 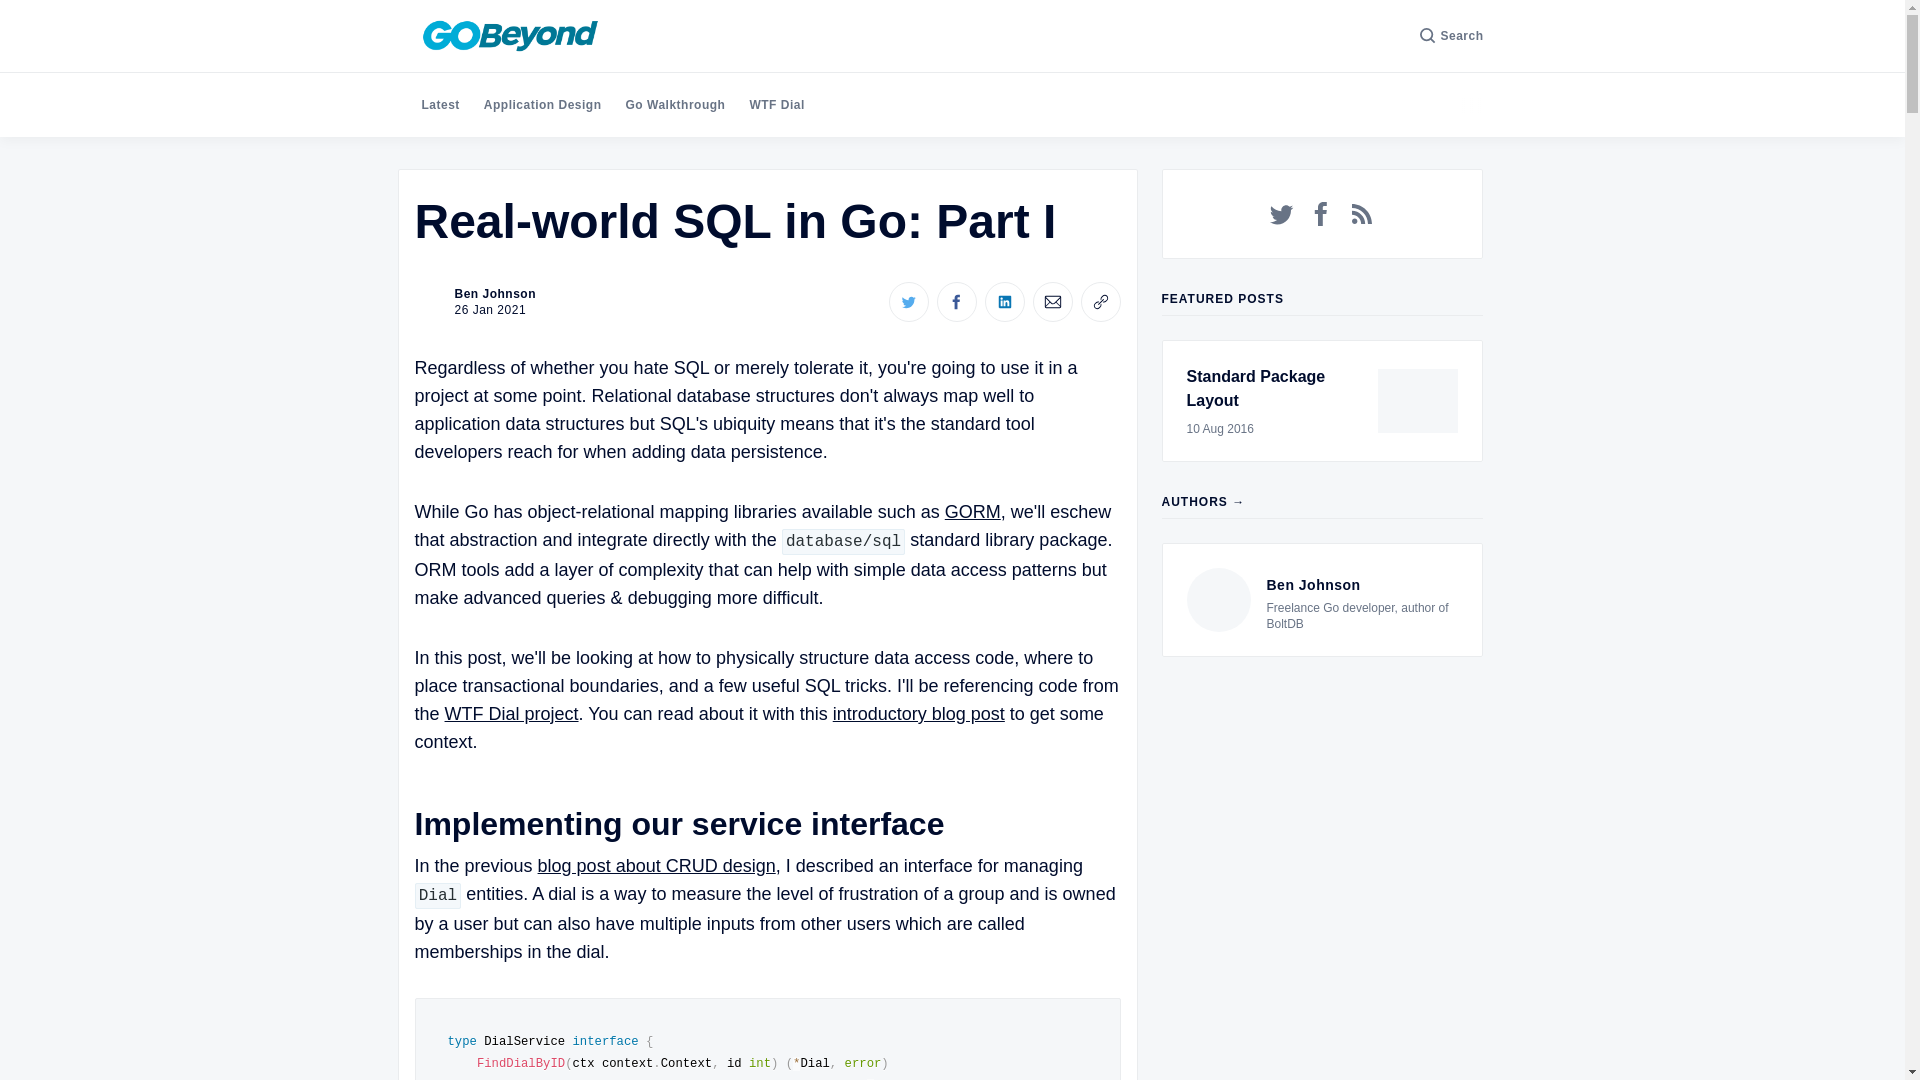 What do you see at coordinates (1052, 301) in the screenshot?
I see `Share via Email` at bounding box center [1052, 301].